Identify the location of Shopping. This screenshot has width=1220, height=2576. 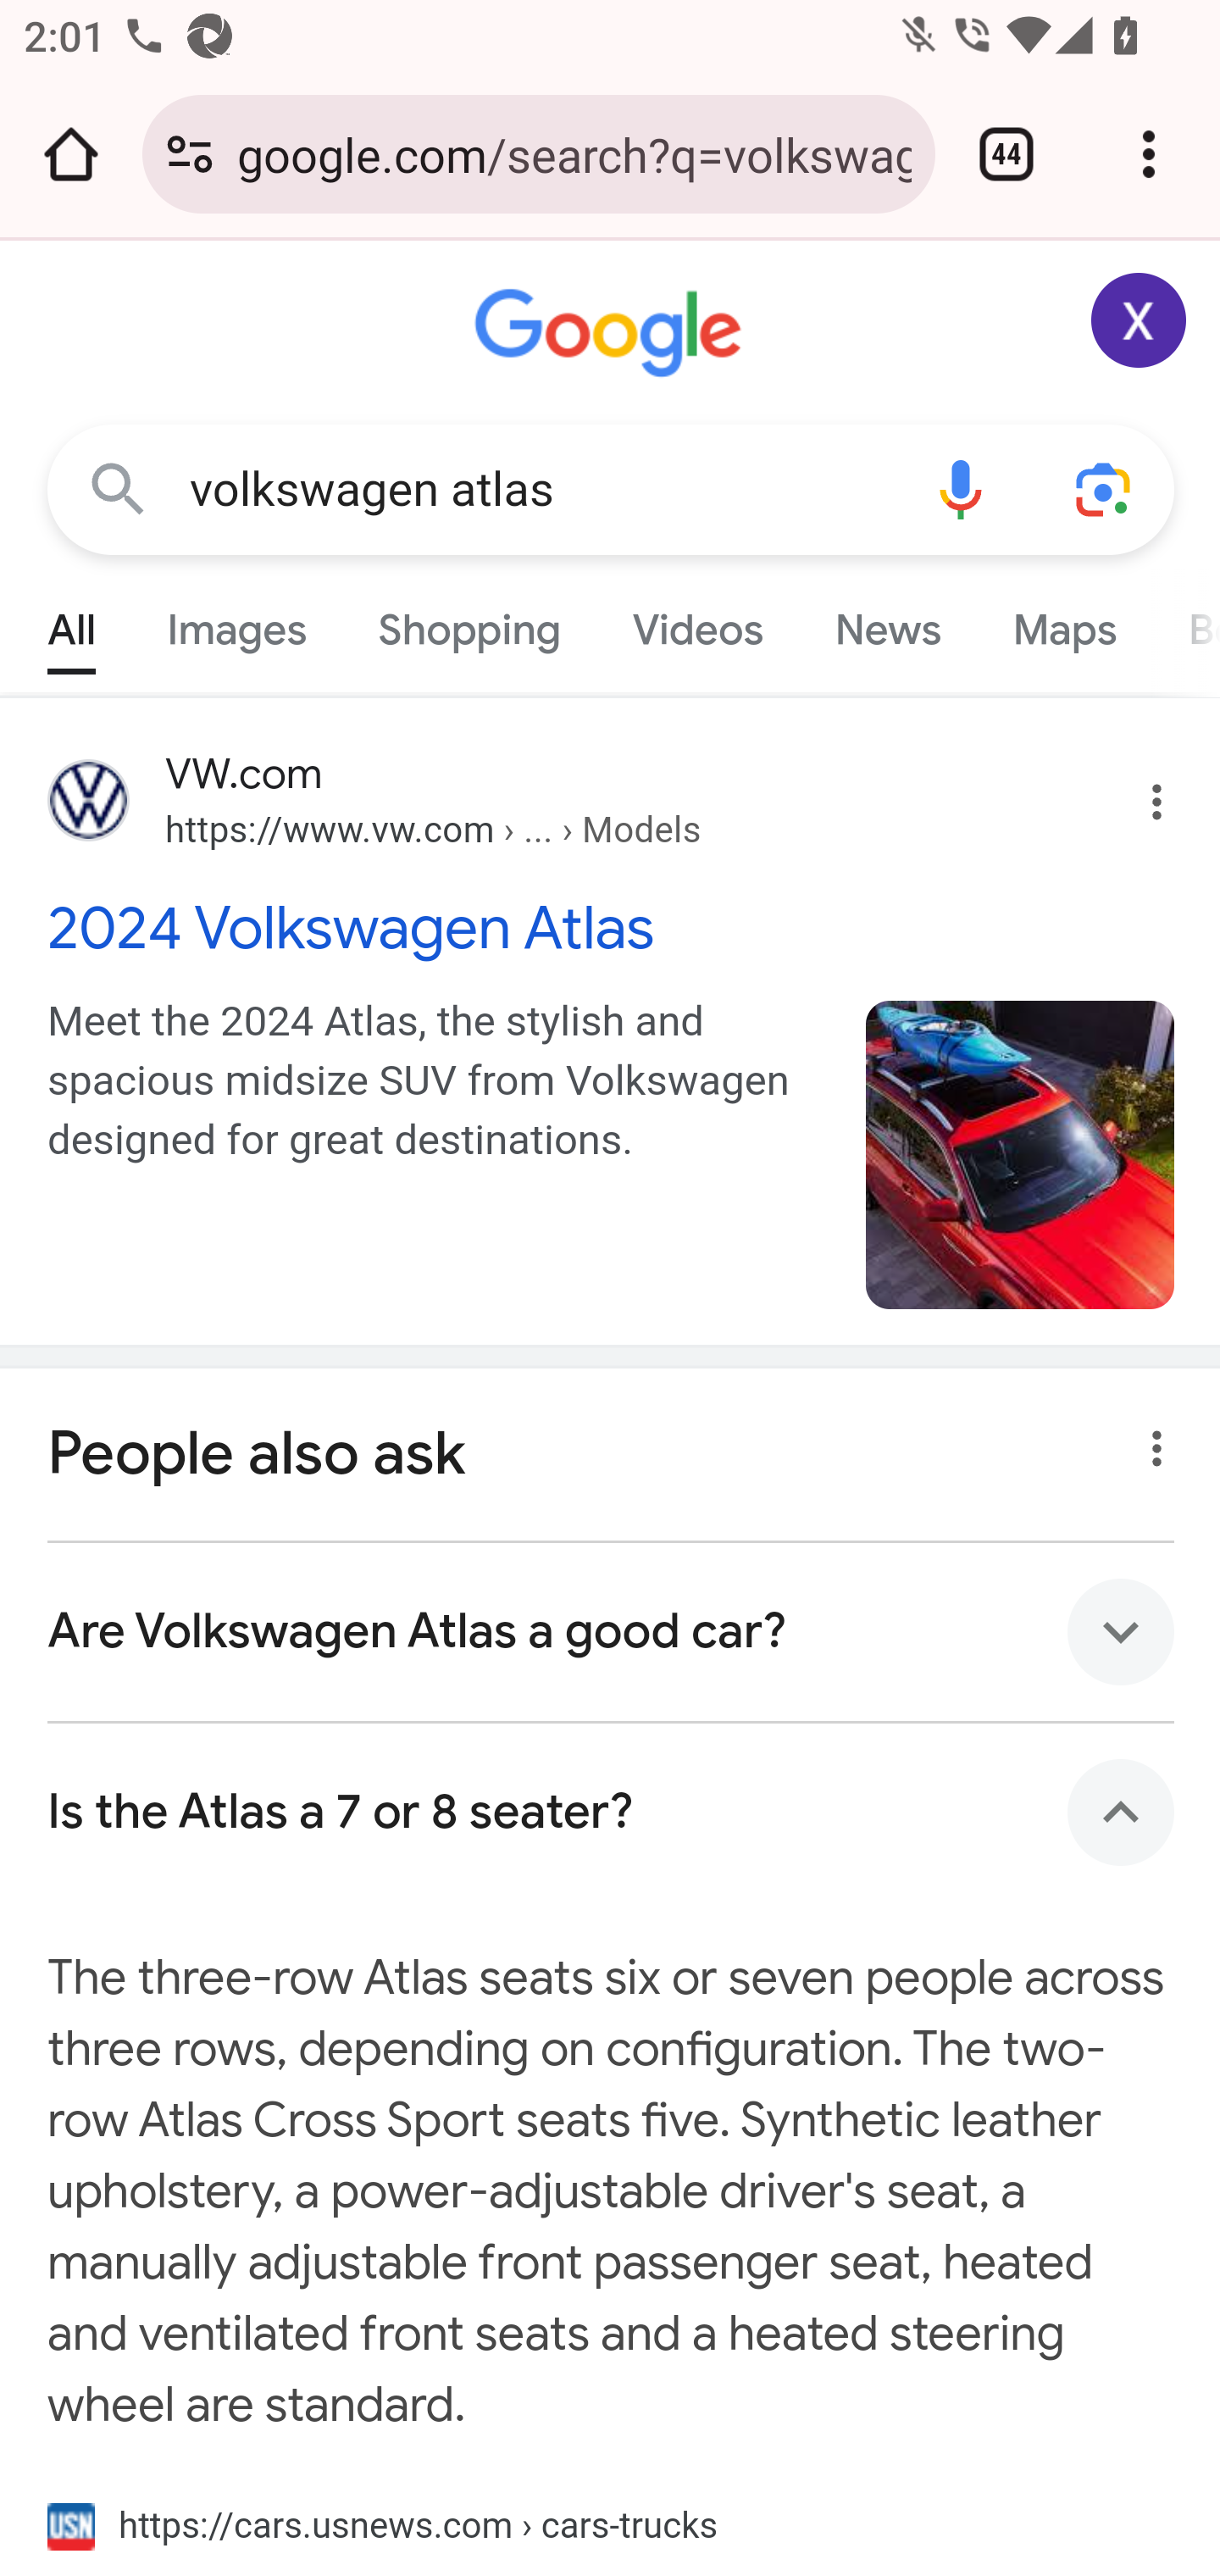
(469, 622).